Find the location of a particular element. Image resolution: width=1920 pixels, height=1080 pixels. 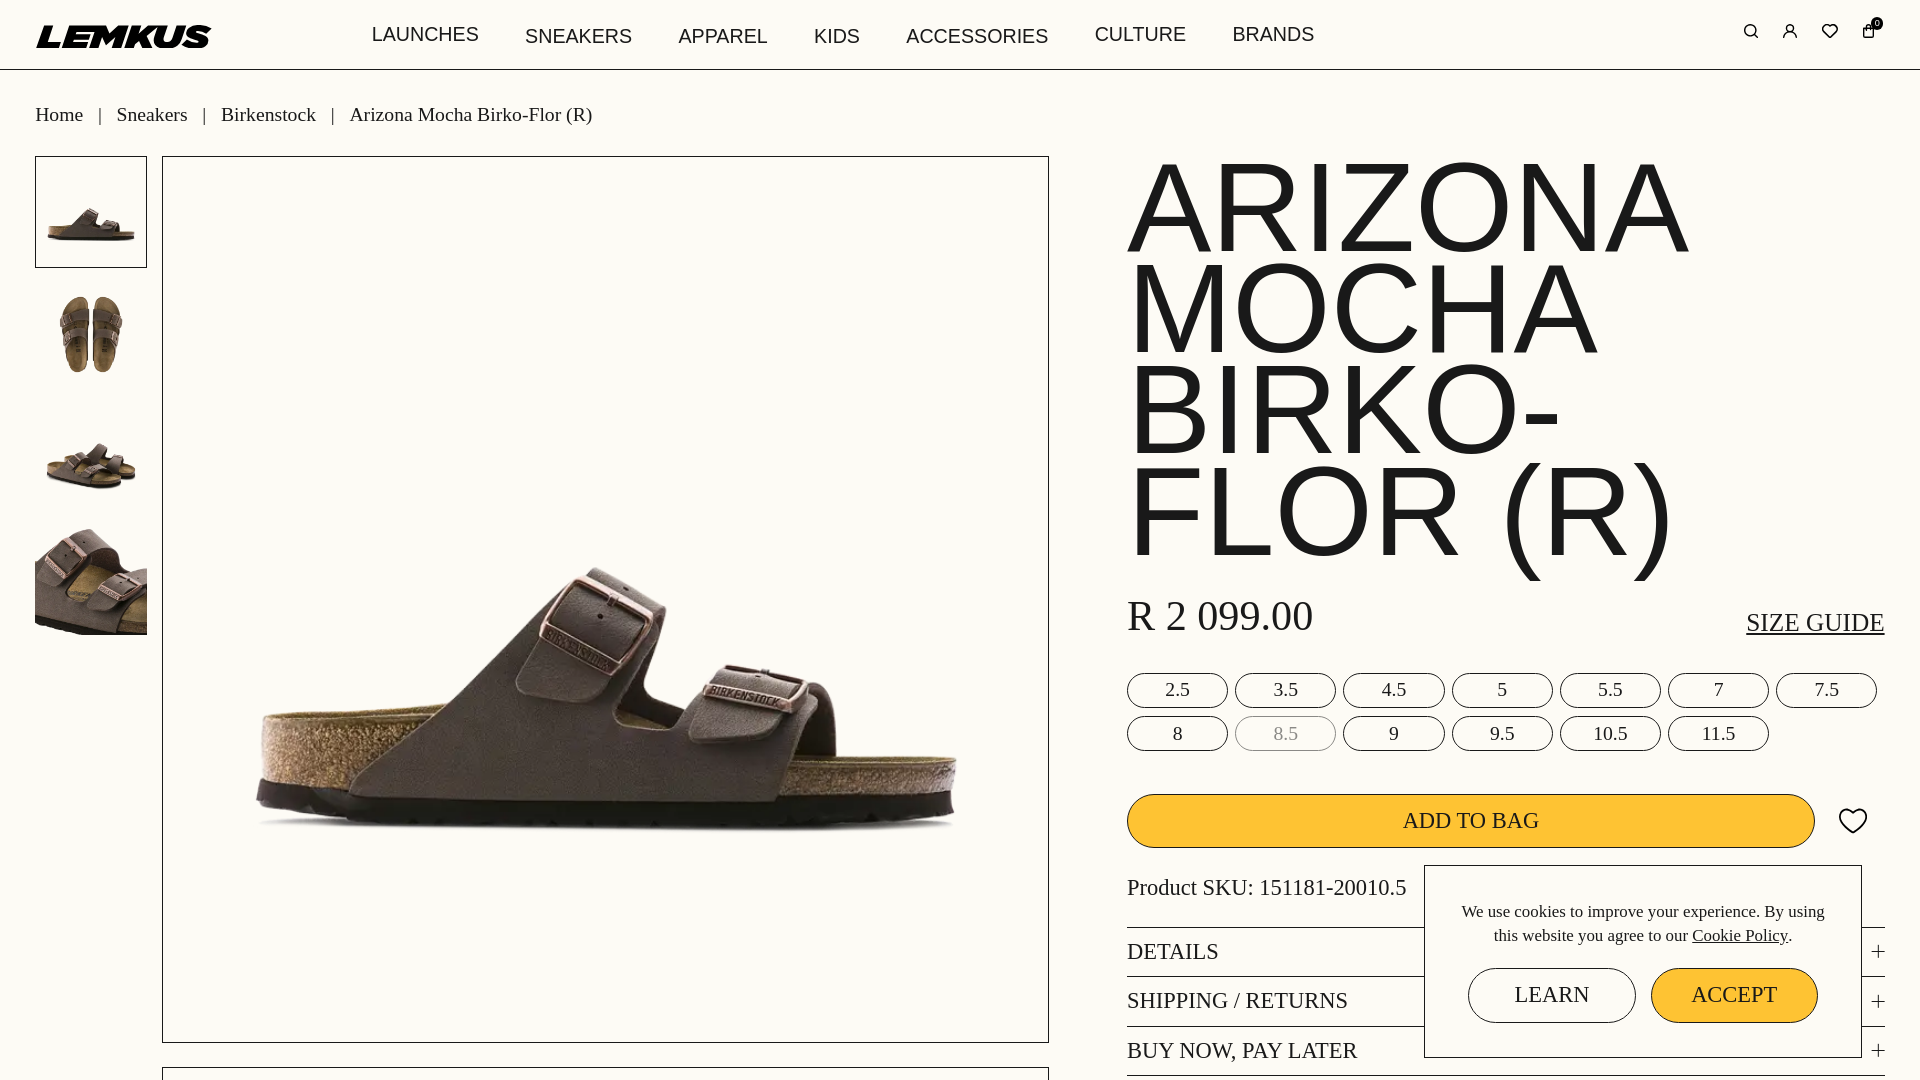

ACCESSORIES is located at coordinates (976, 38).